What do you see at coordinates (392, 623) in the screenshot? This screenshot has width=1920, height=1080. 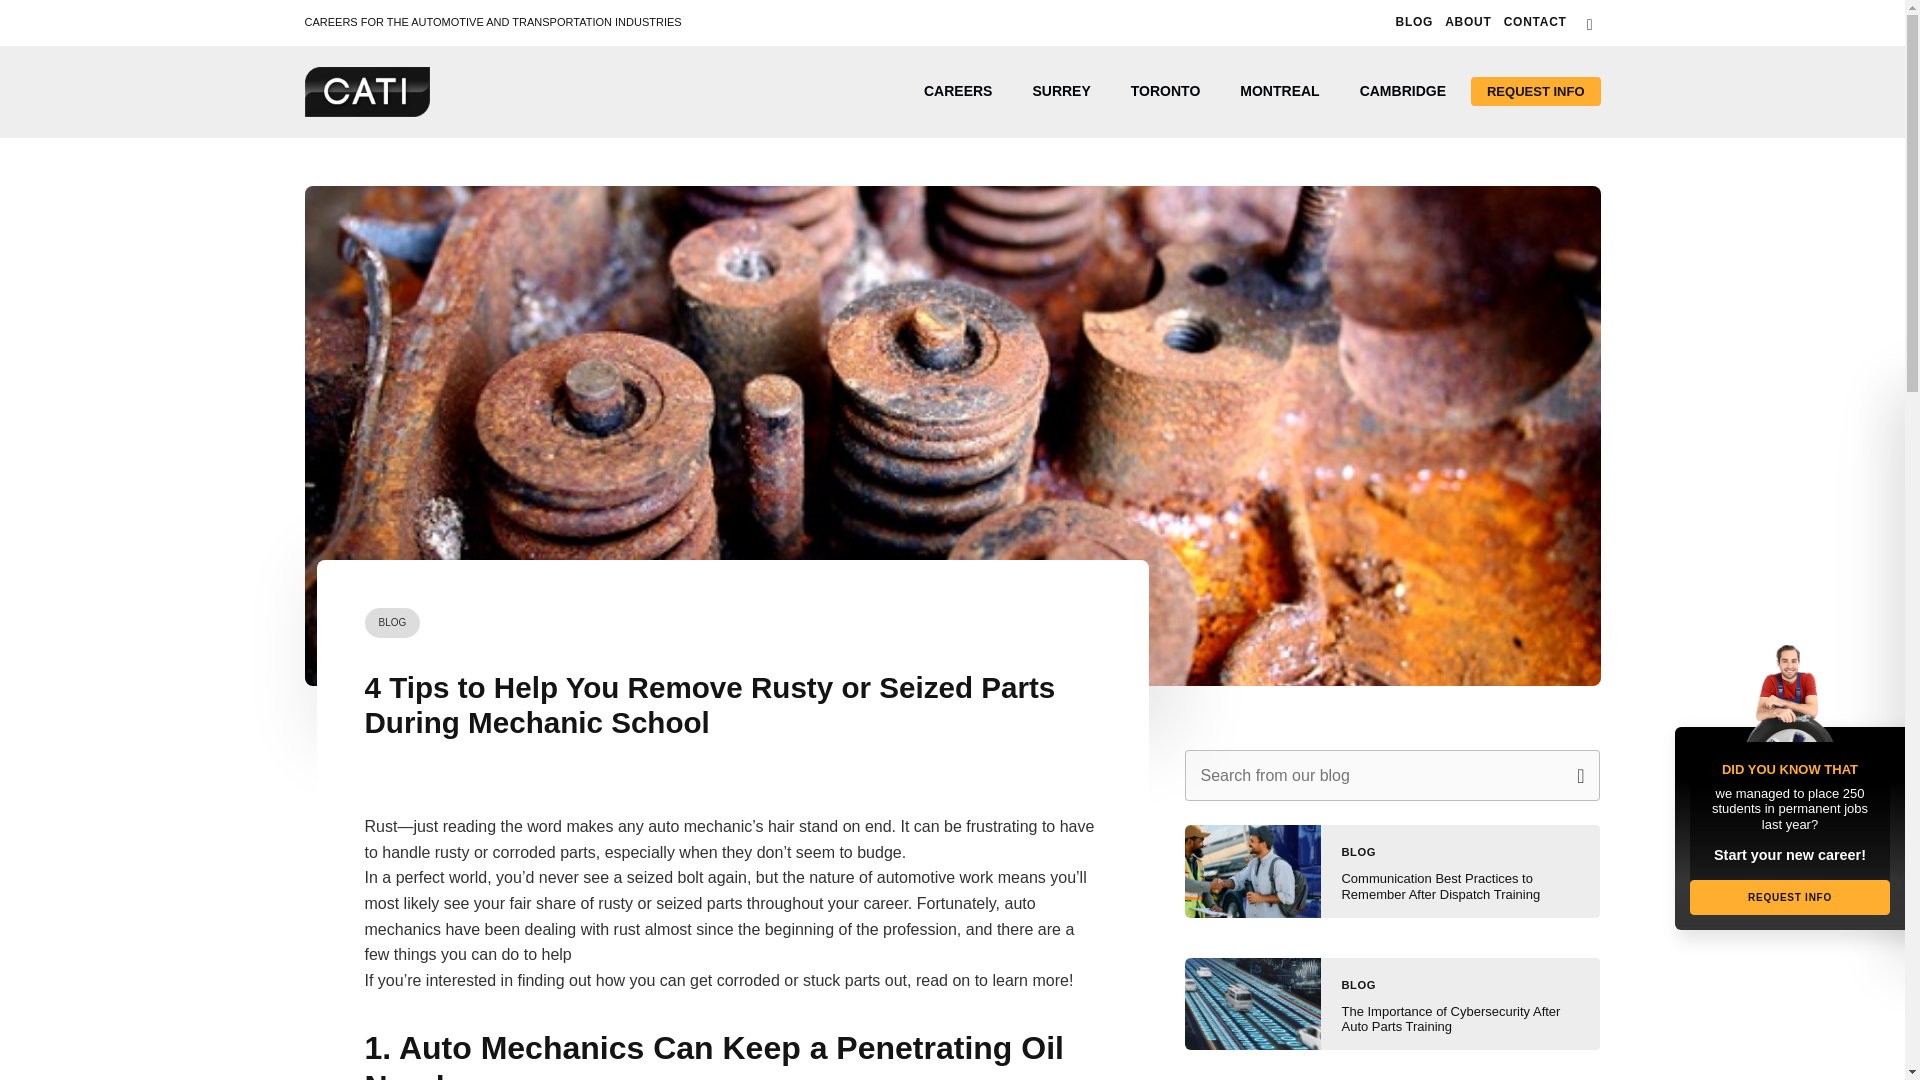 I see `BLOG` at bounding box center [392, 623].